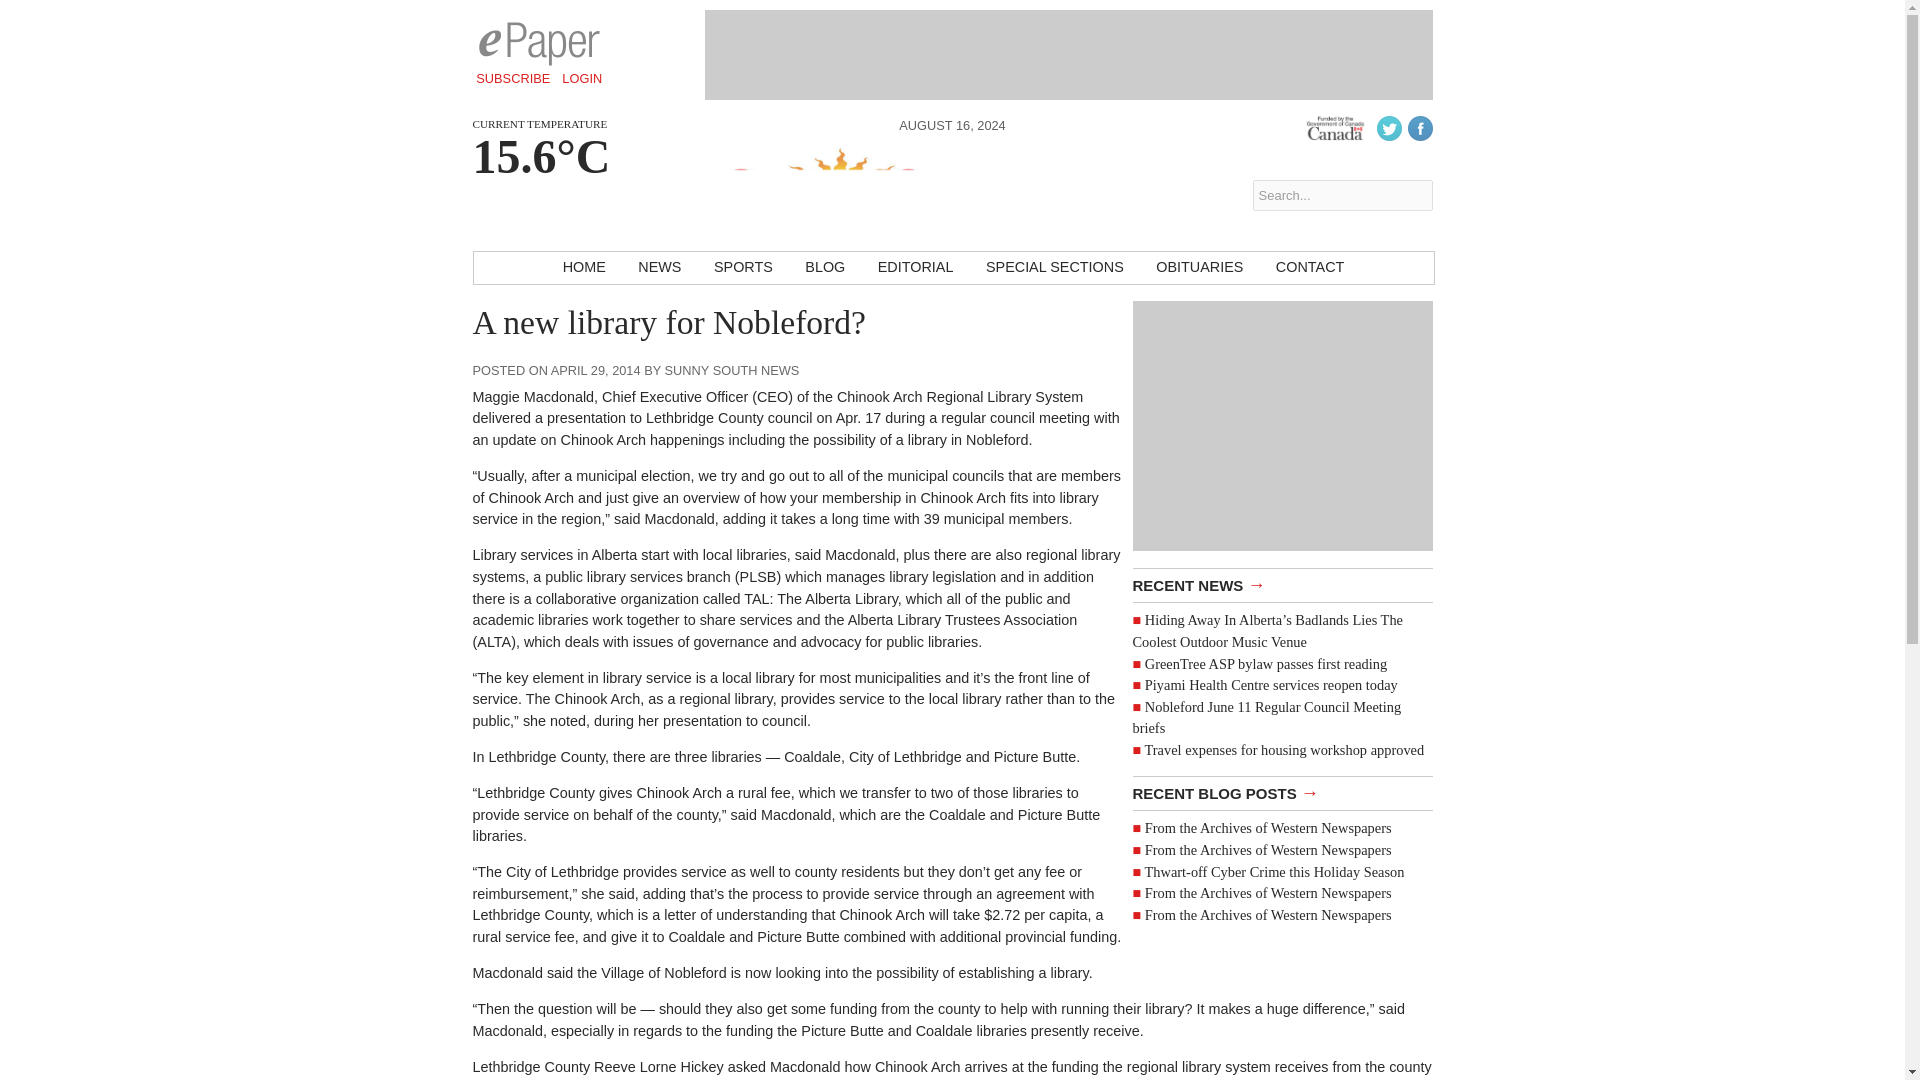 This screenshot has height=1080, width=1920. I want to click on CONTACT, so click(1309, 268).